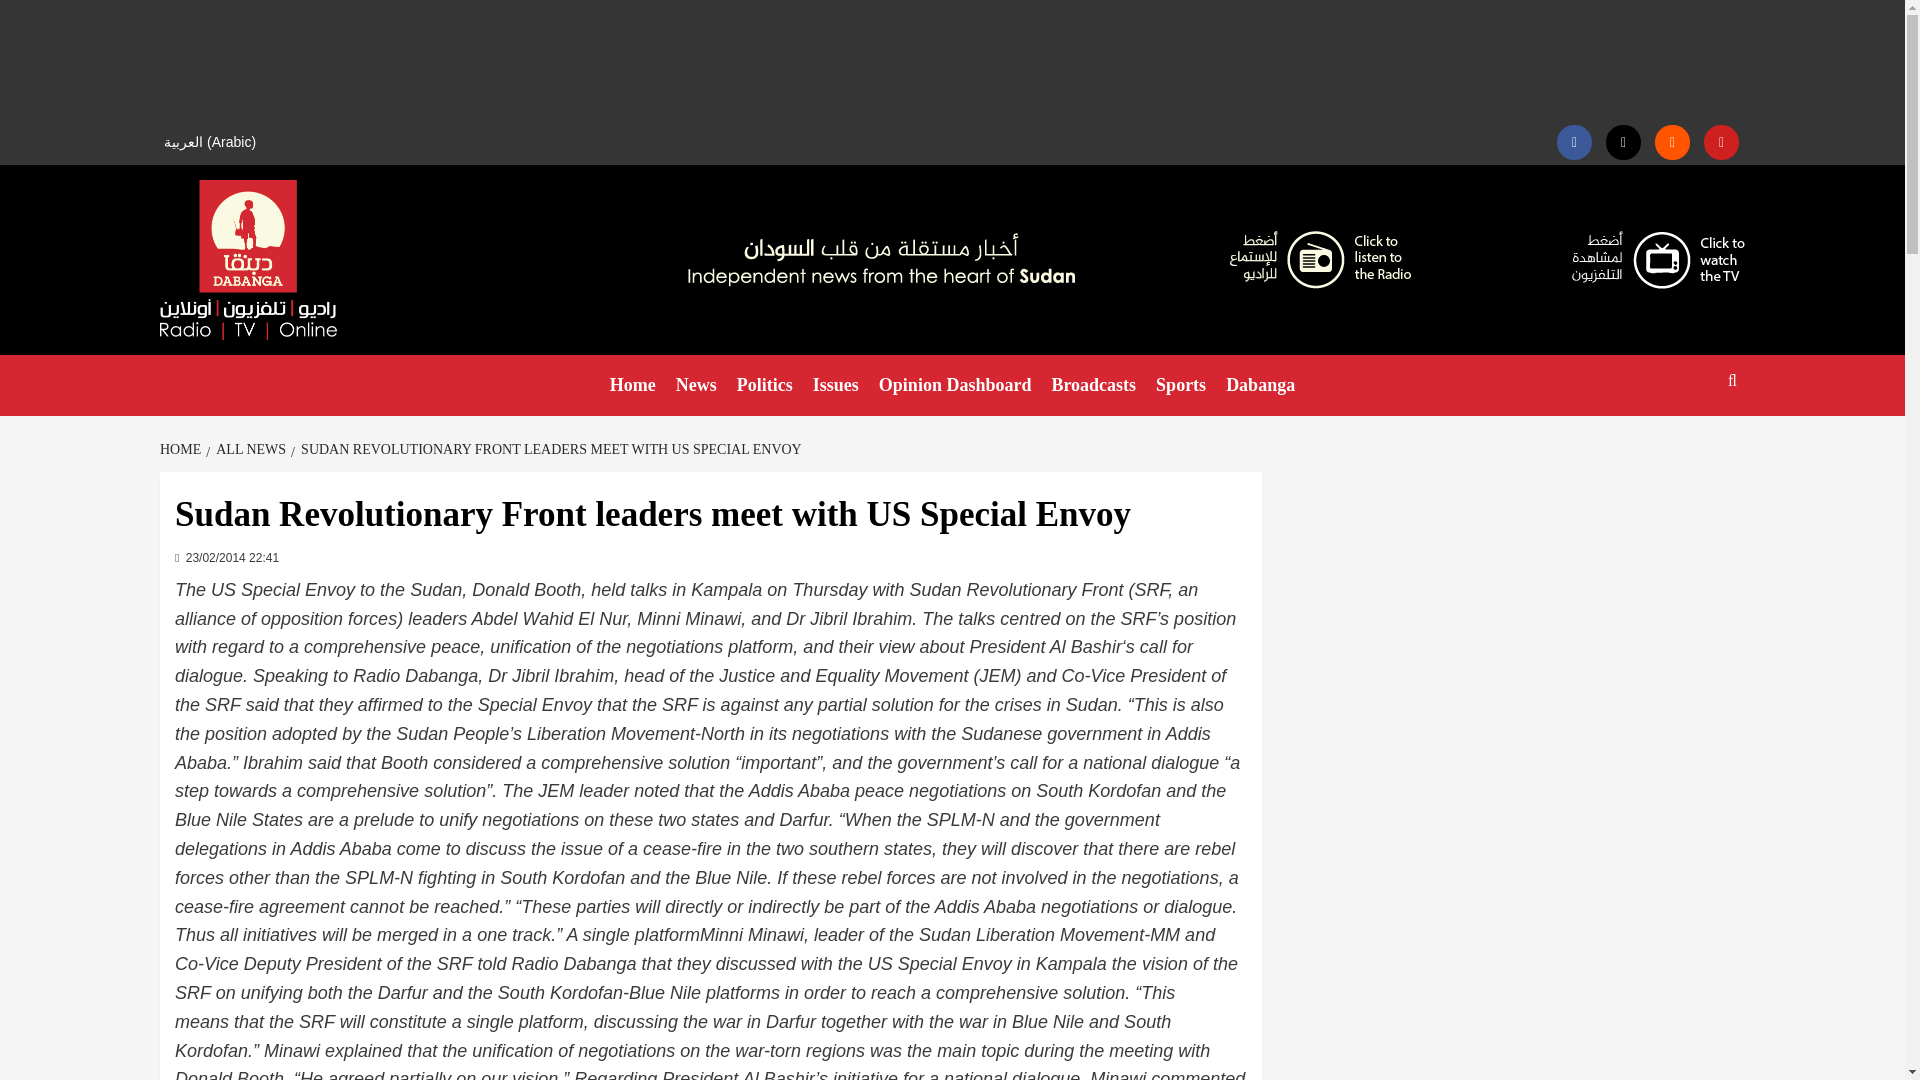 The image size is (1920, 1080). Describe the element at coordinates (1260, 385) in the screenshot. I see `Dabanga` at that location.